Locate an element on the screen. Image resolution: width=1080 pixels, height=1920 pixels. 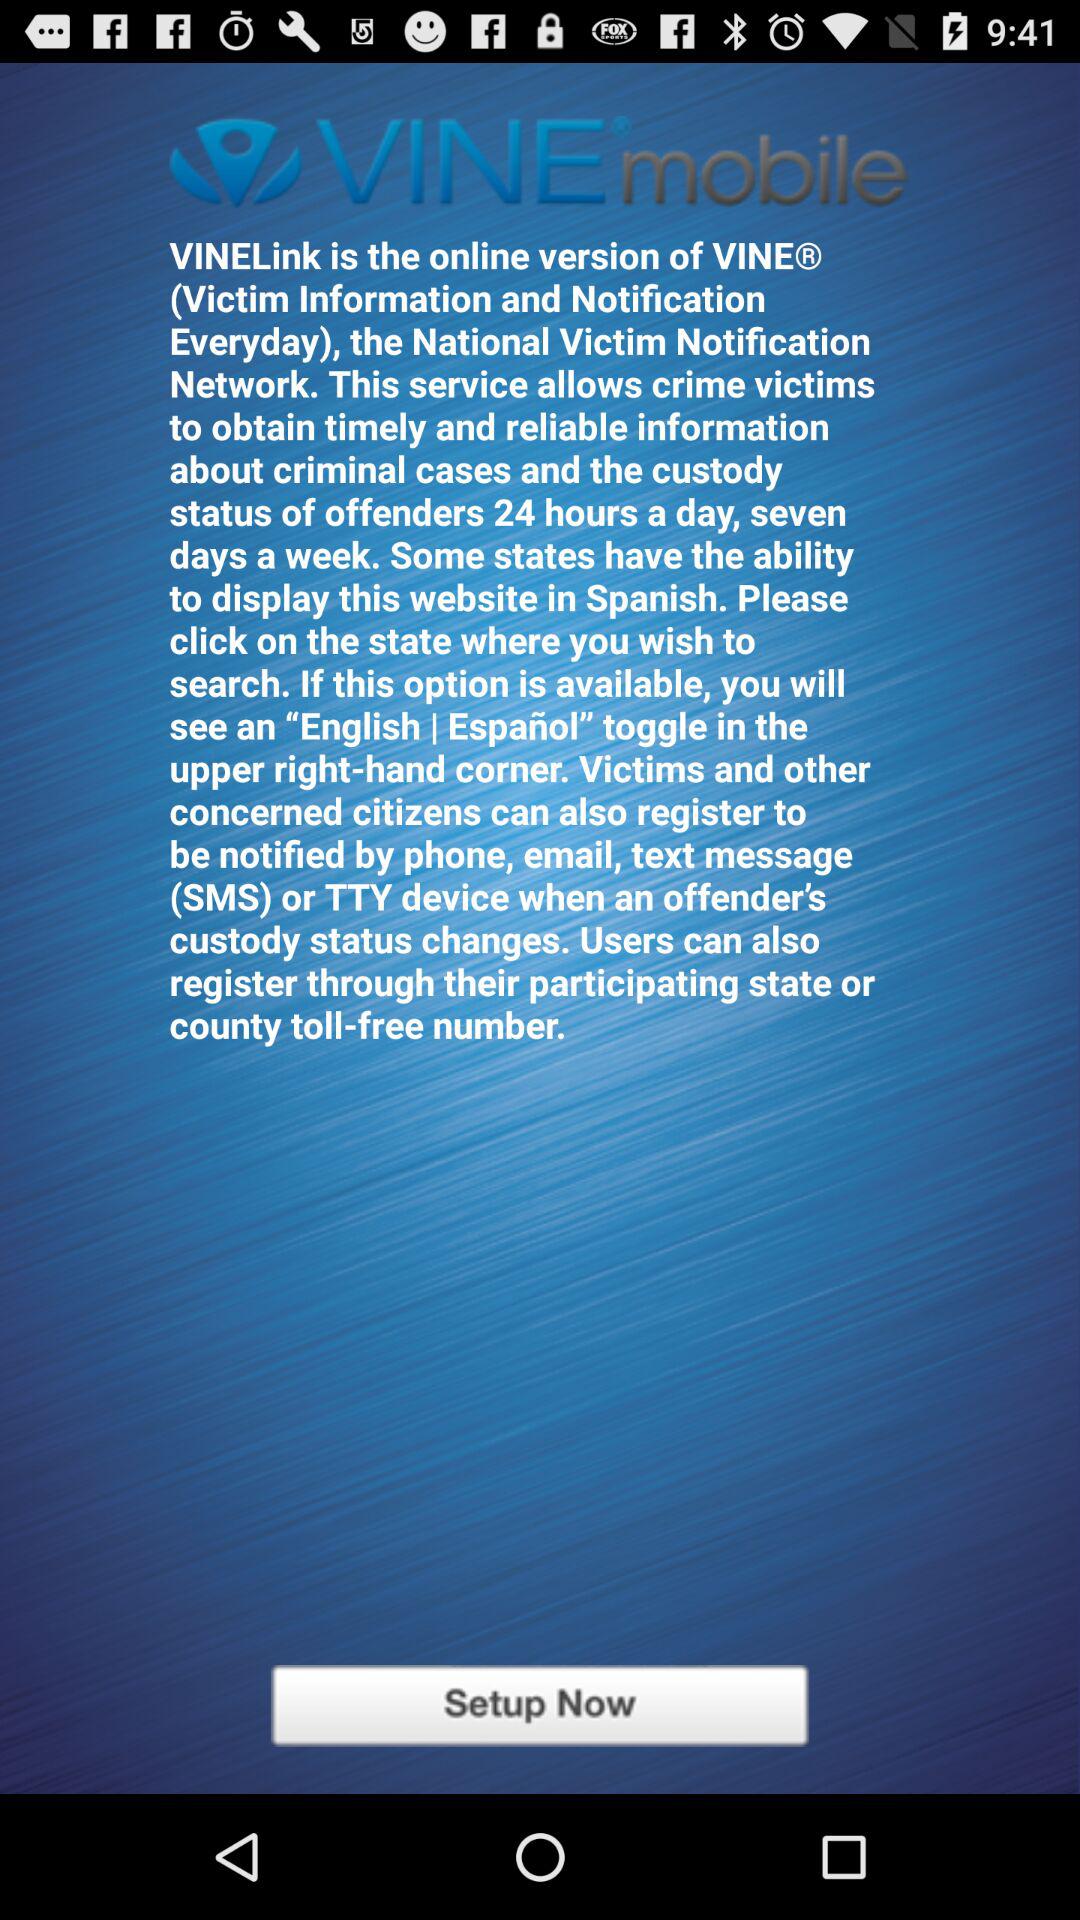
tap icon at the bottom is located at coordinates (540, 1706).